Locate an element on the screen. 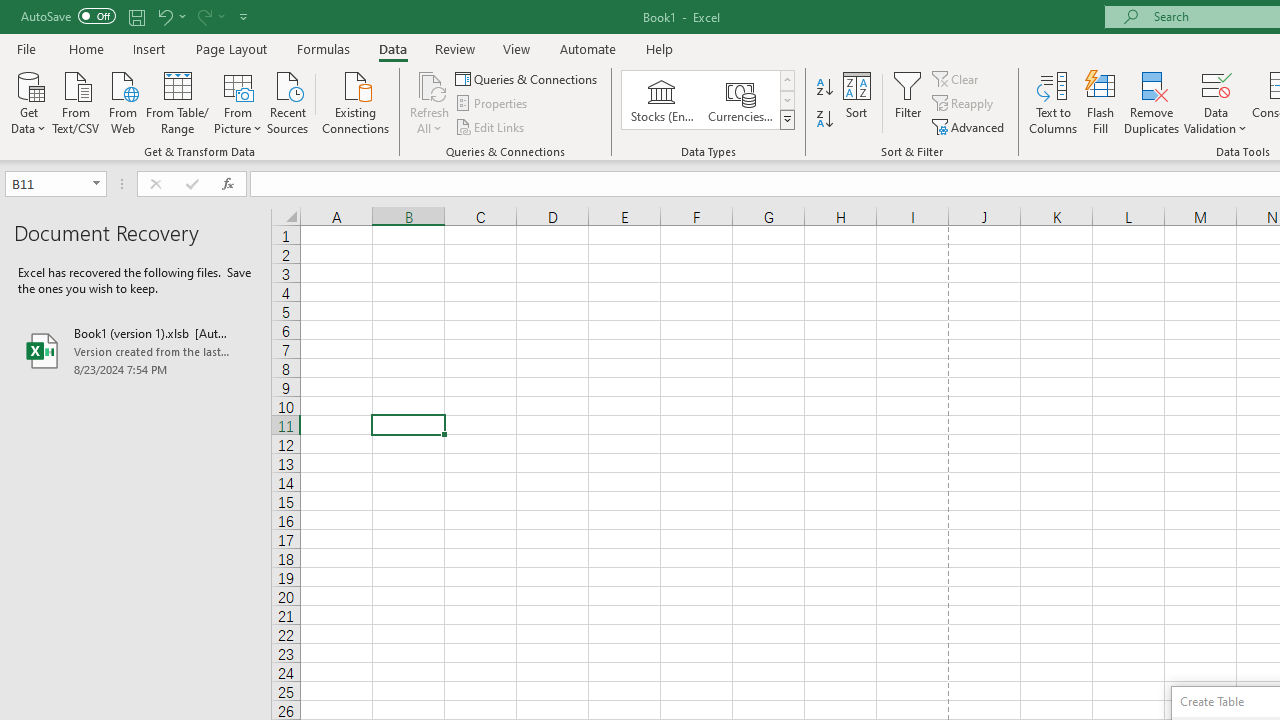  Filter is located at coordinates (908, 102).